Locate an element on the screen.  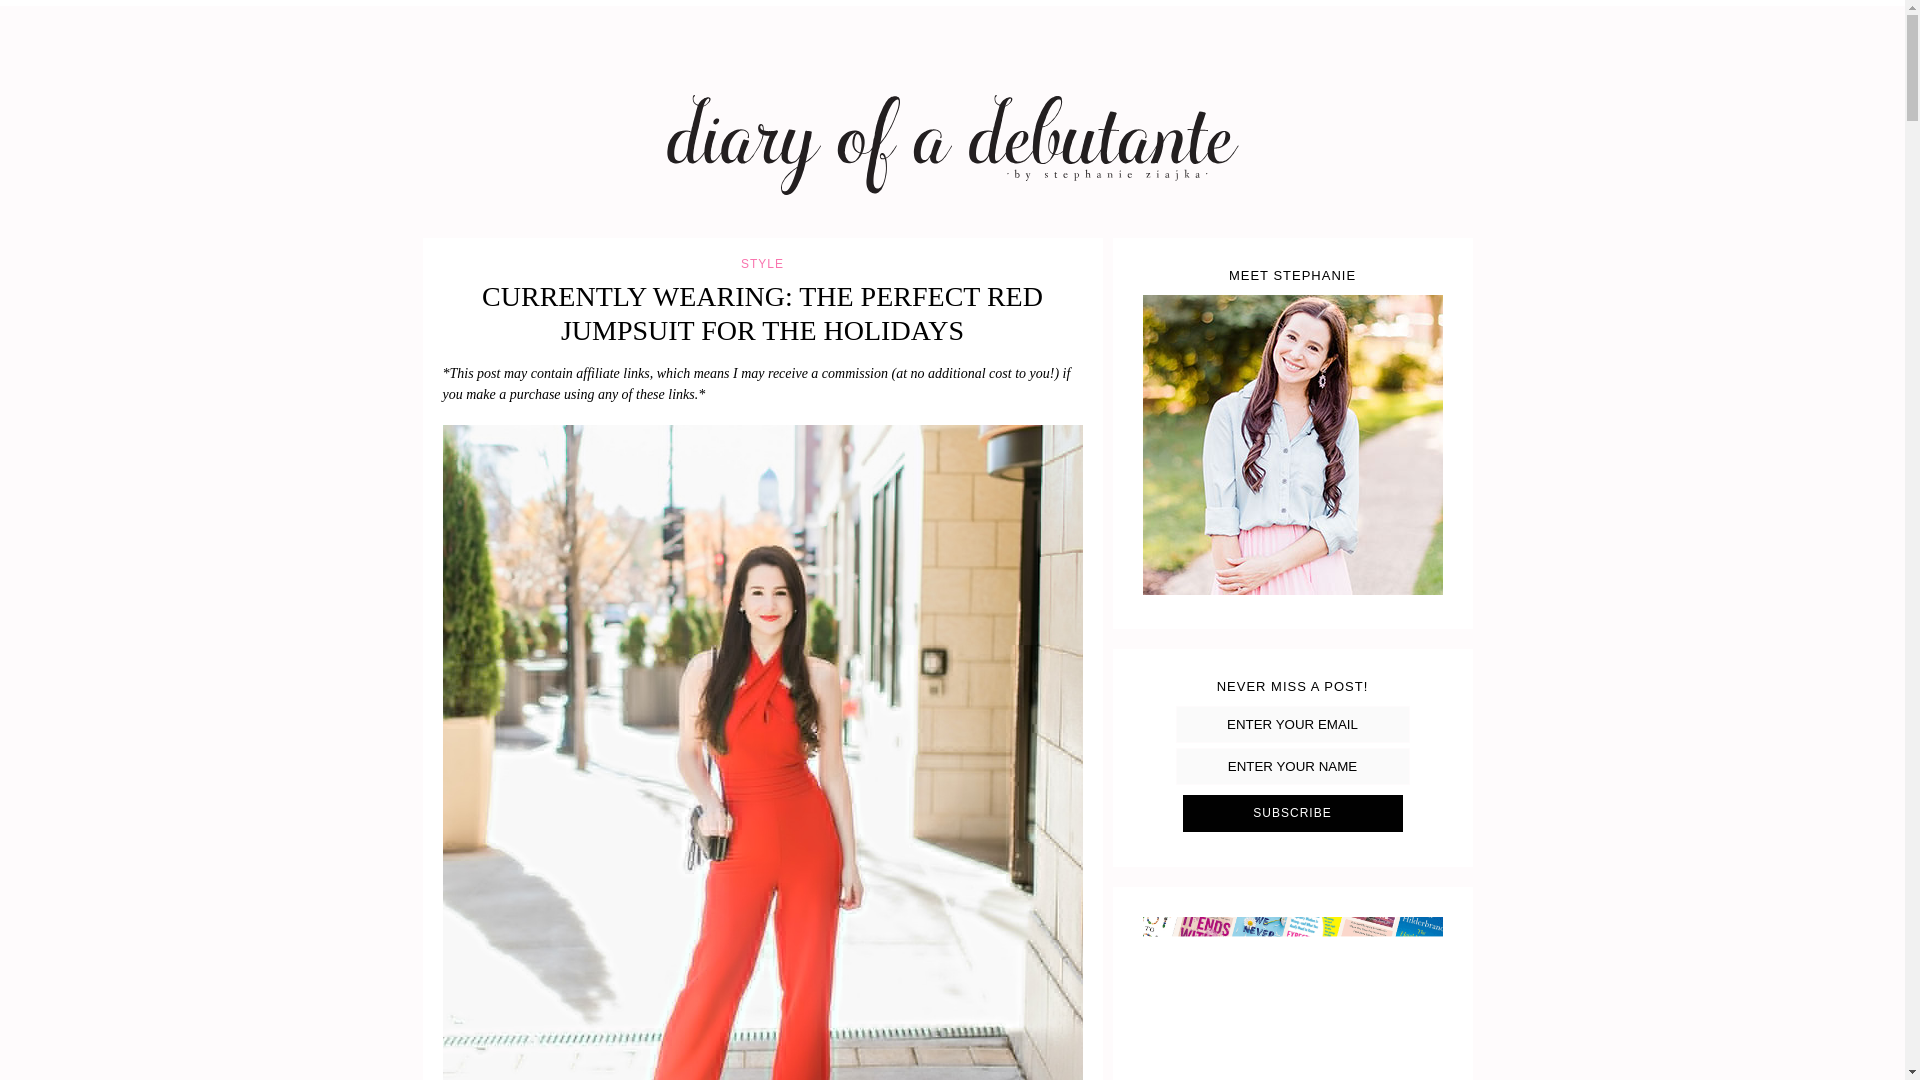
ENTER YOUR EMAIL is located at coordinates (1292, 724).